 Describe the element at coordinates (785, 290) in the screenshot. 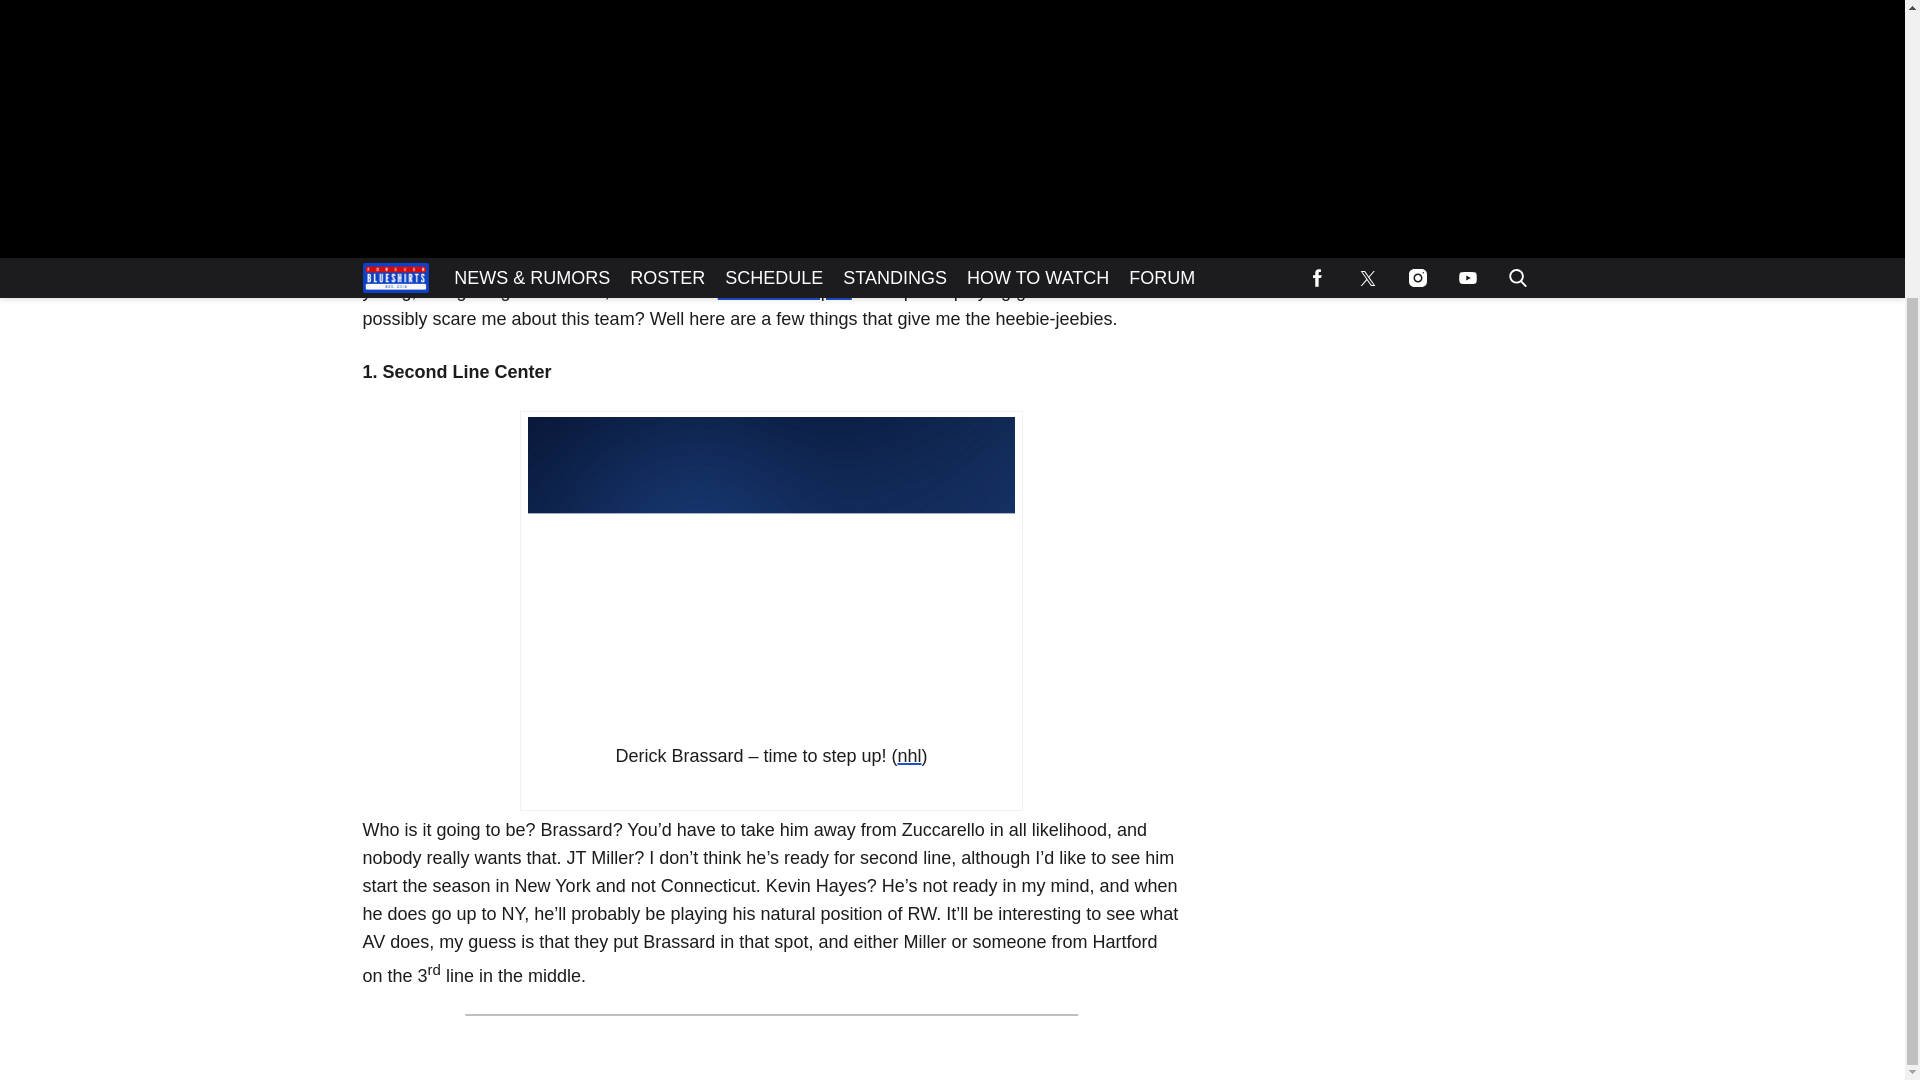

I see `Henrik Lundqvist` at that location.